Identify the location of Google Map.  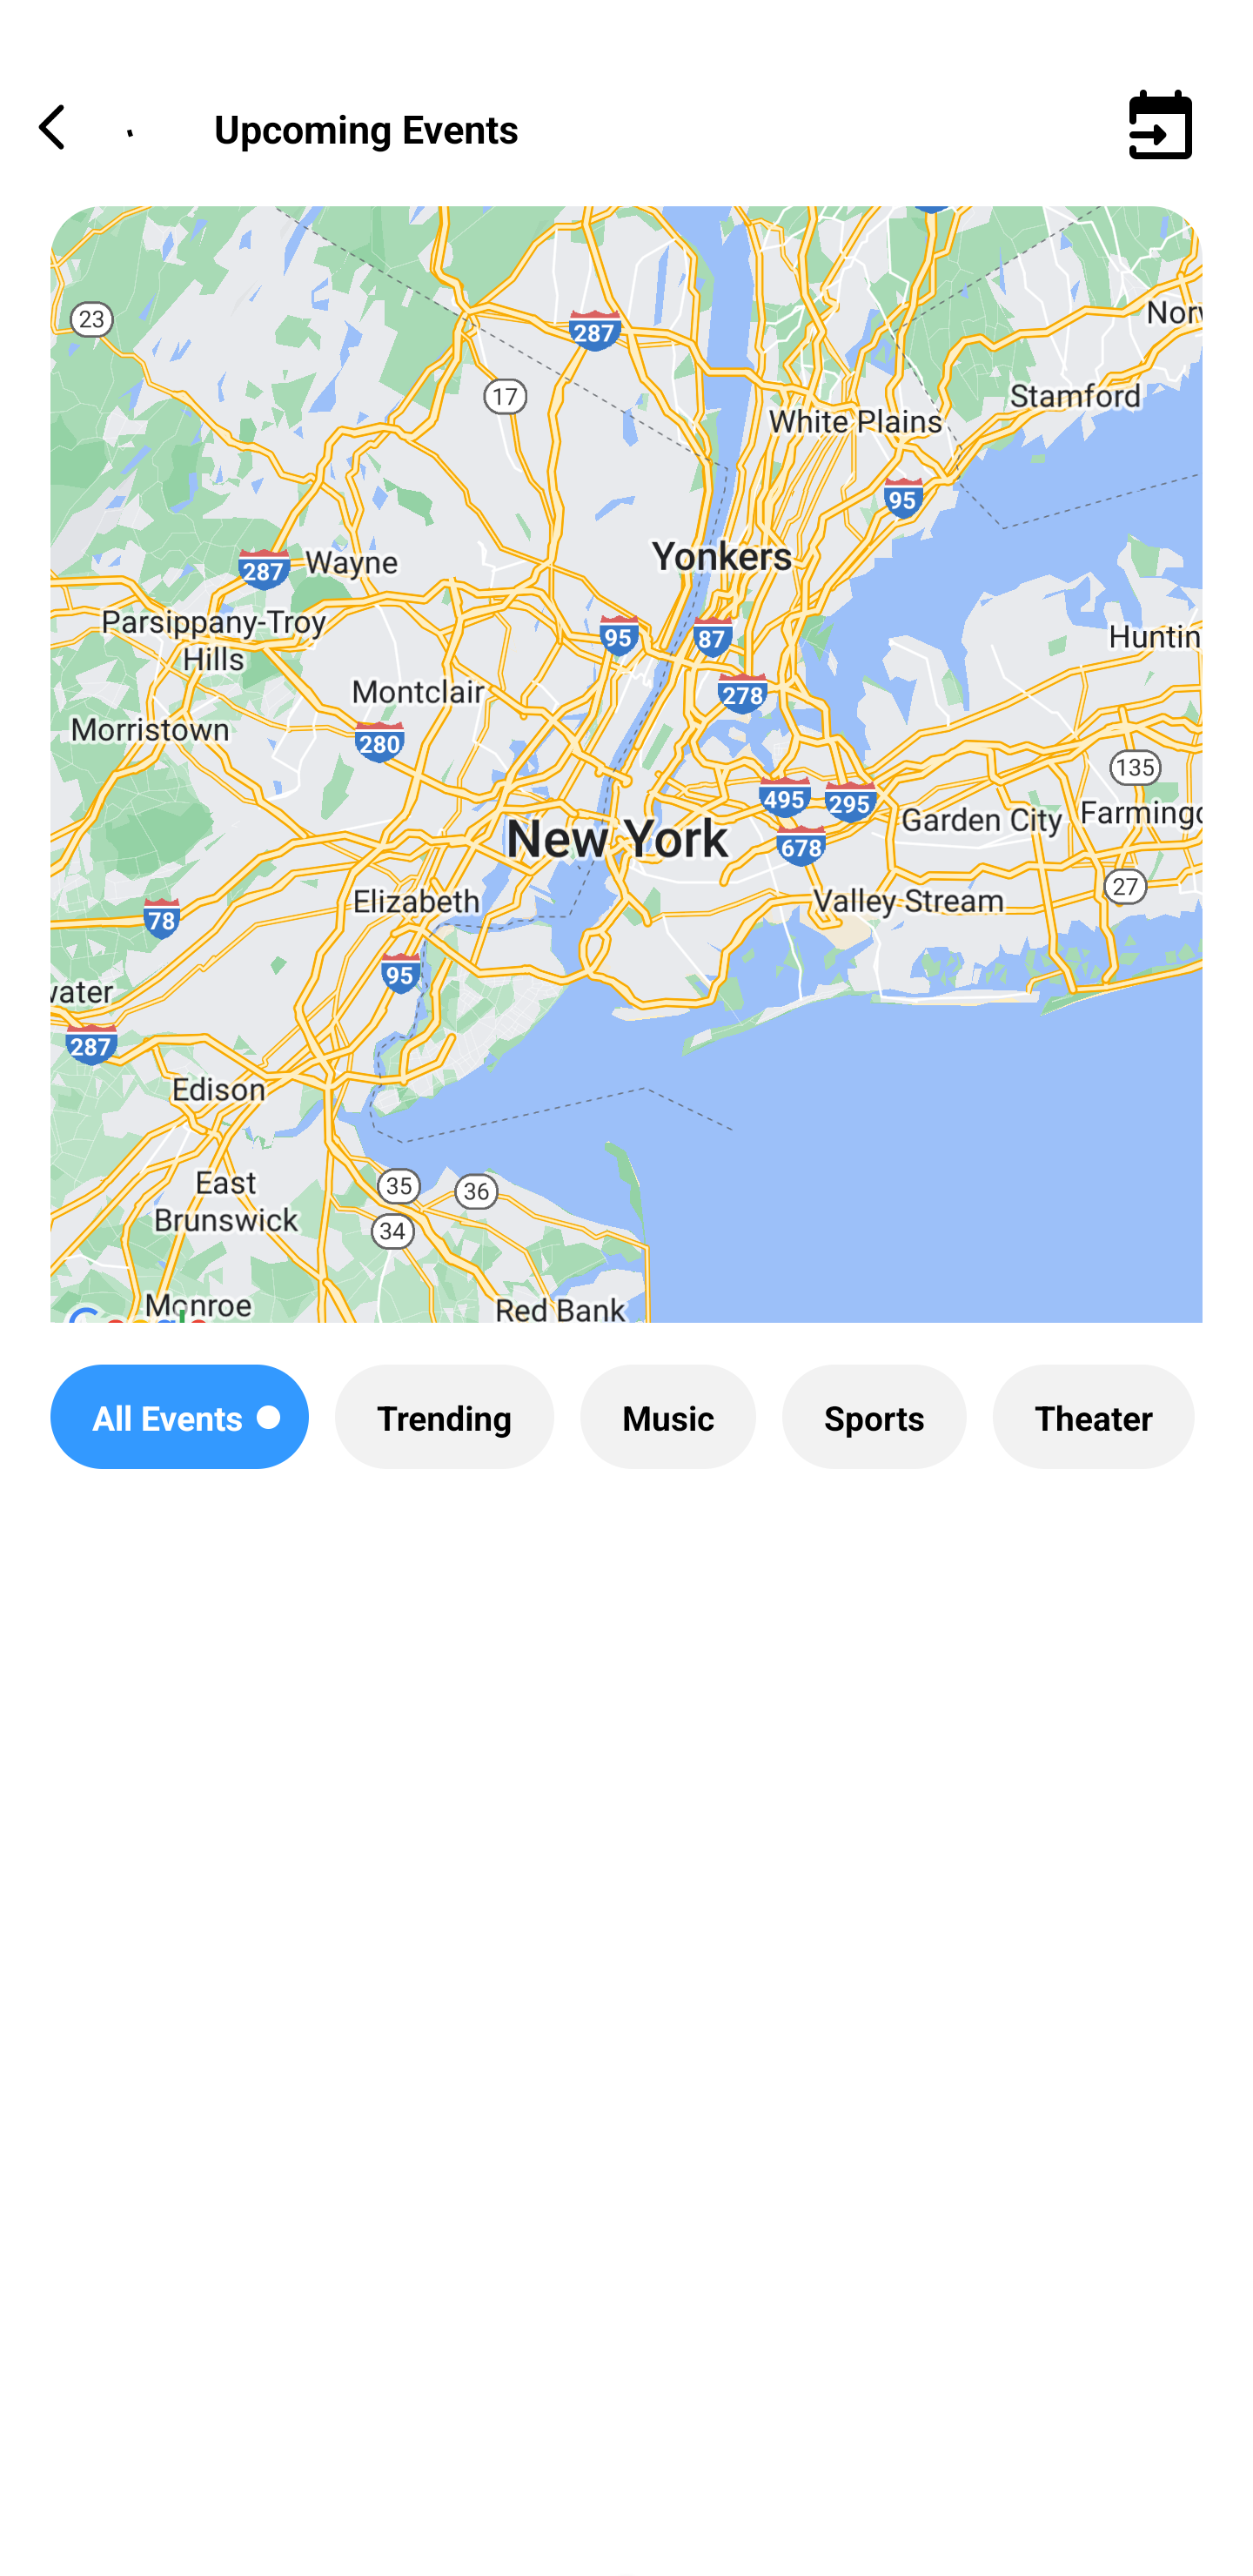
(626, 788).